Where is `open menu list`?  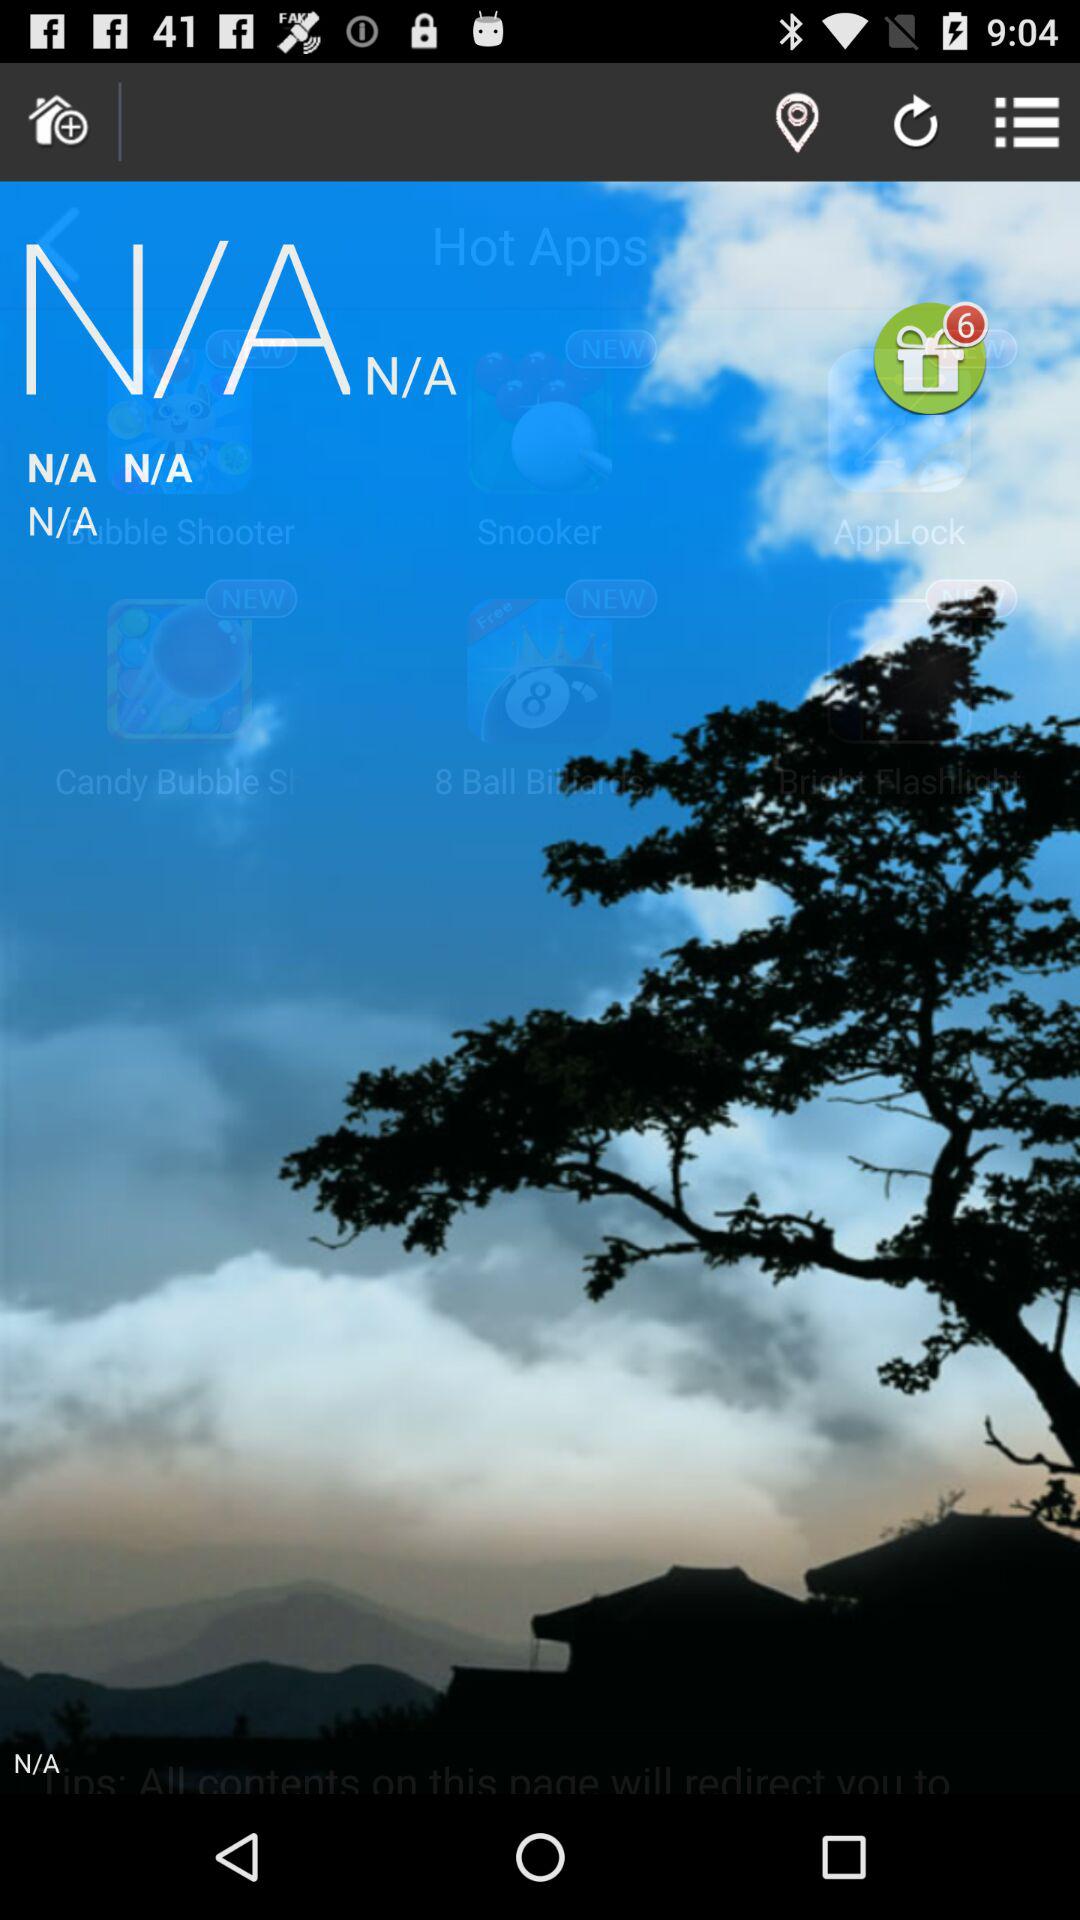
open menu list is located at coordinates (1028, 122).